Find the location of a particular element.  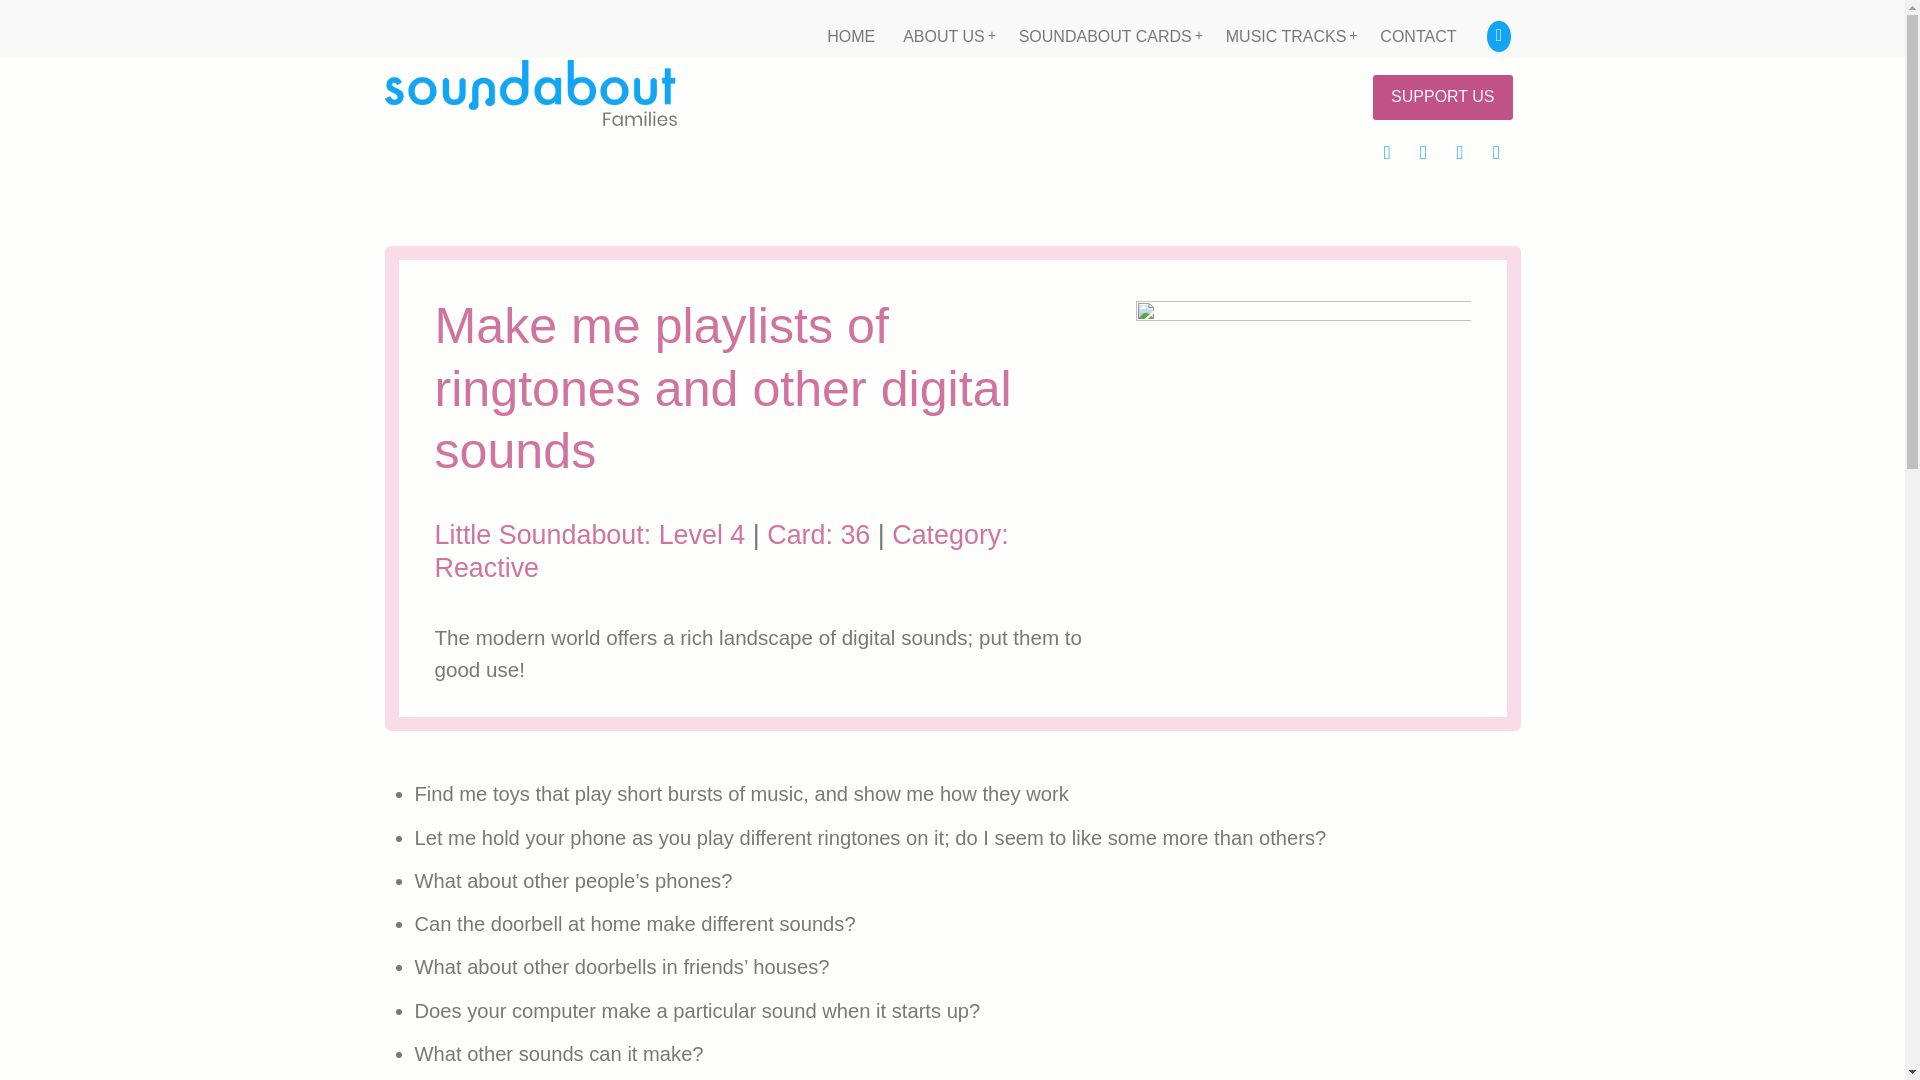

HOME is located at coordinates (850, 37).